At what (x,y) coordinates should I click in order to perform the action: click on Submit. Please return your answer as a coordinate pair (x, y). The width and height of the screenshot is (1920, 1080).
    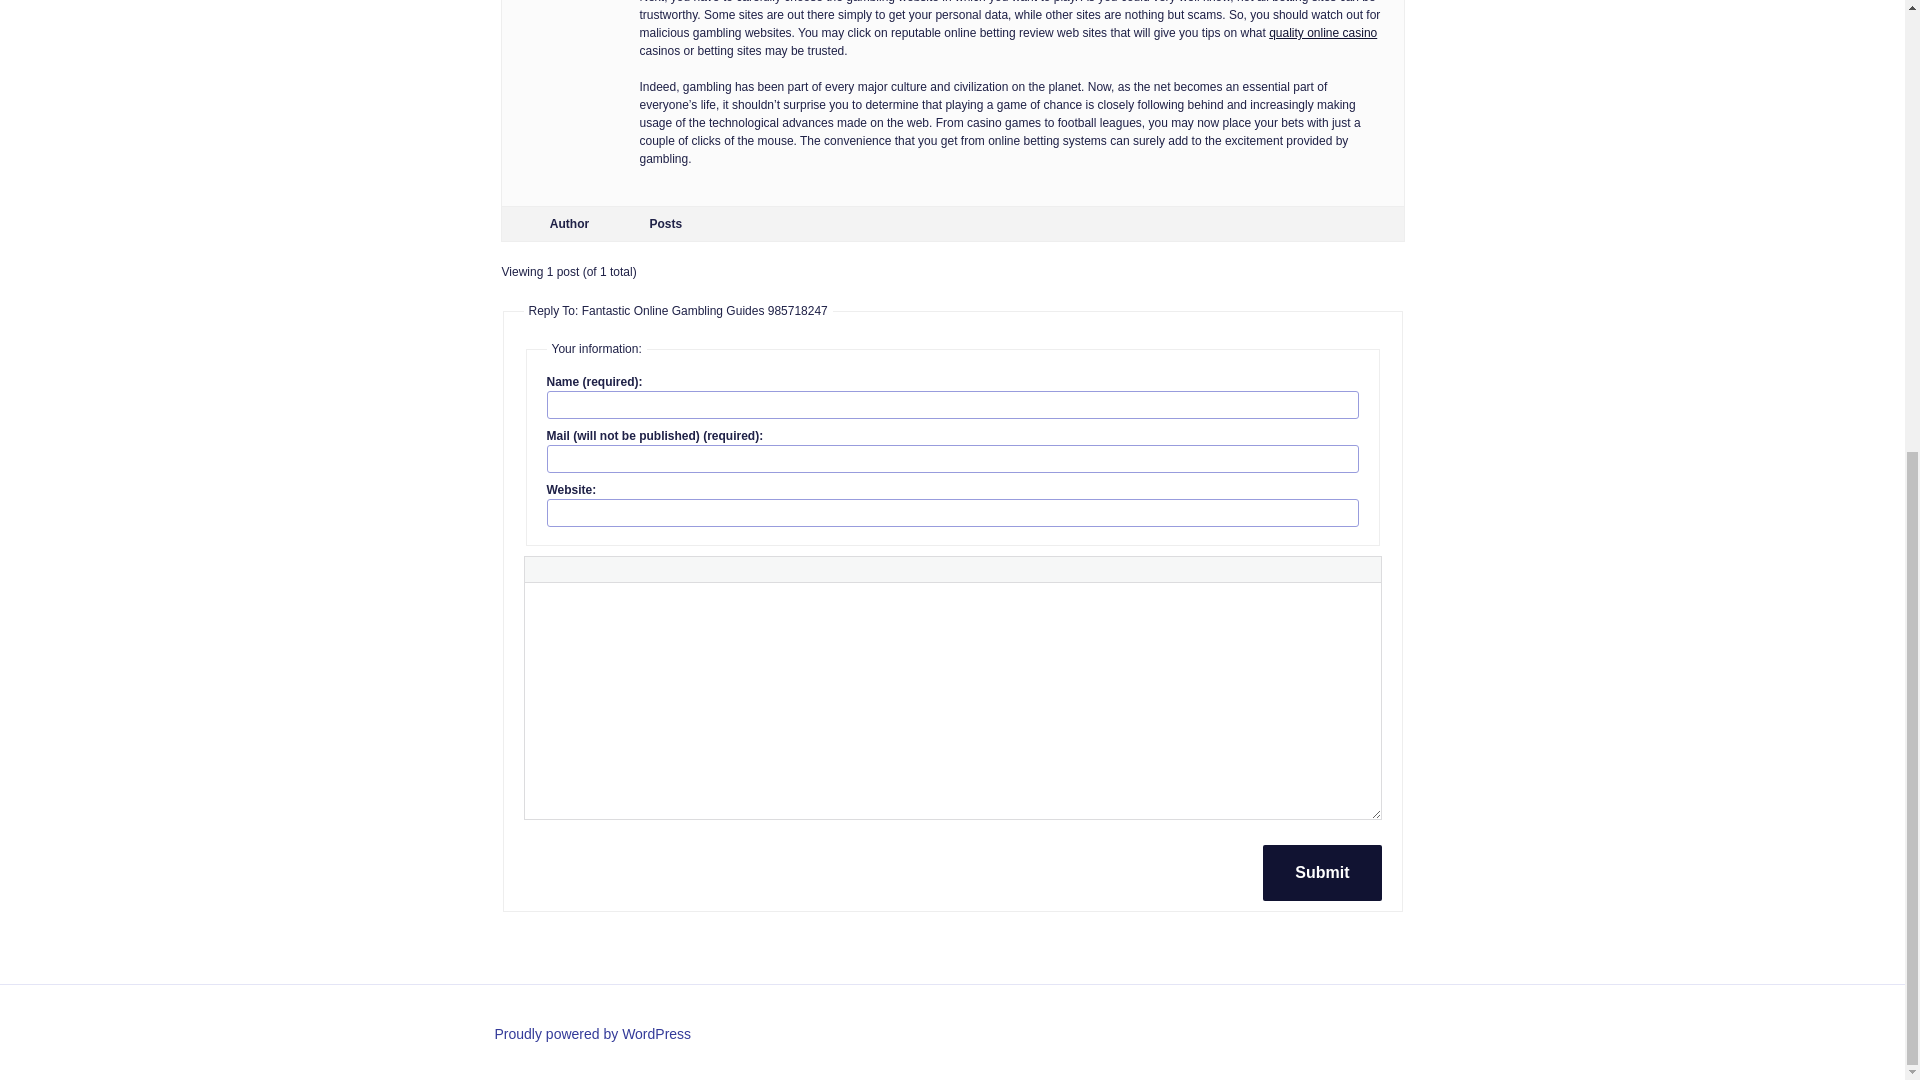
    Looking at the image, I should click on (1322, 872).